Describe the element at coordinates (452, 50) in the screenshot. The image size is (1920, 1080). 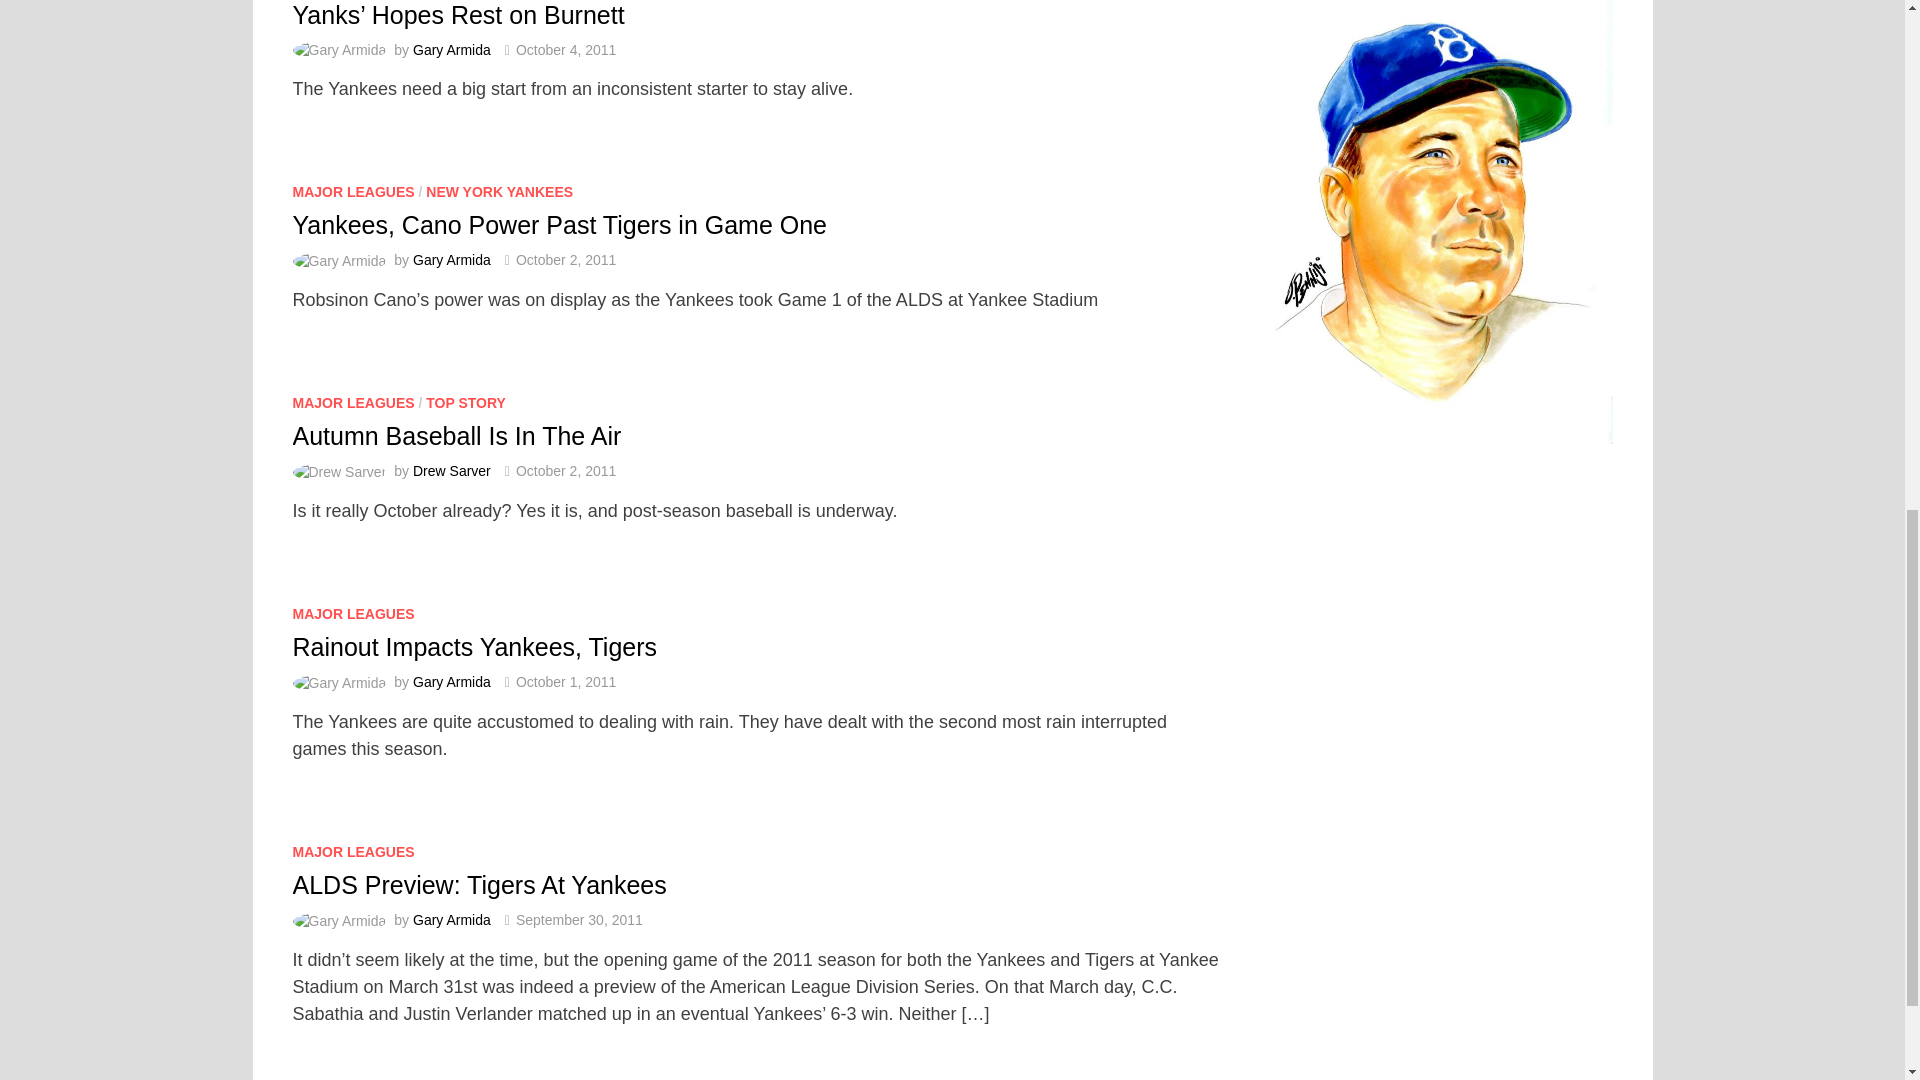
I see `Gary Armida` at that location.